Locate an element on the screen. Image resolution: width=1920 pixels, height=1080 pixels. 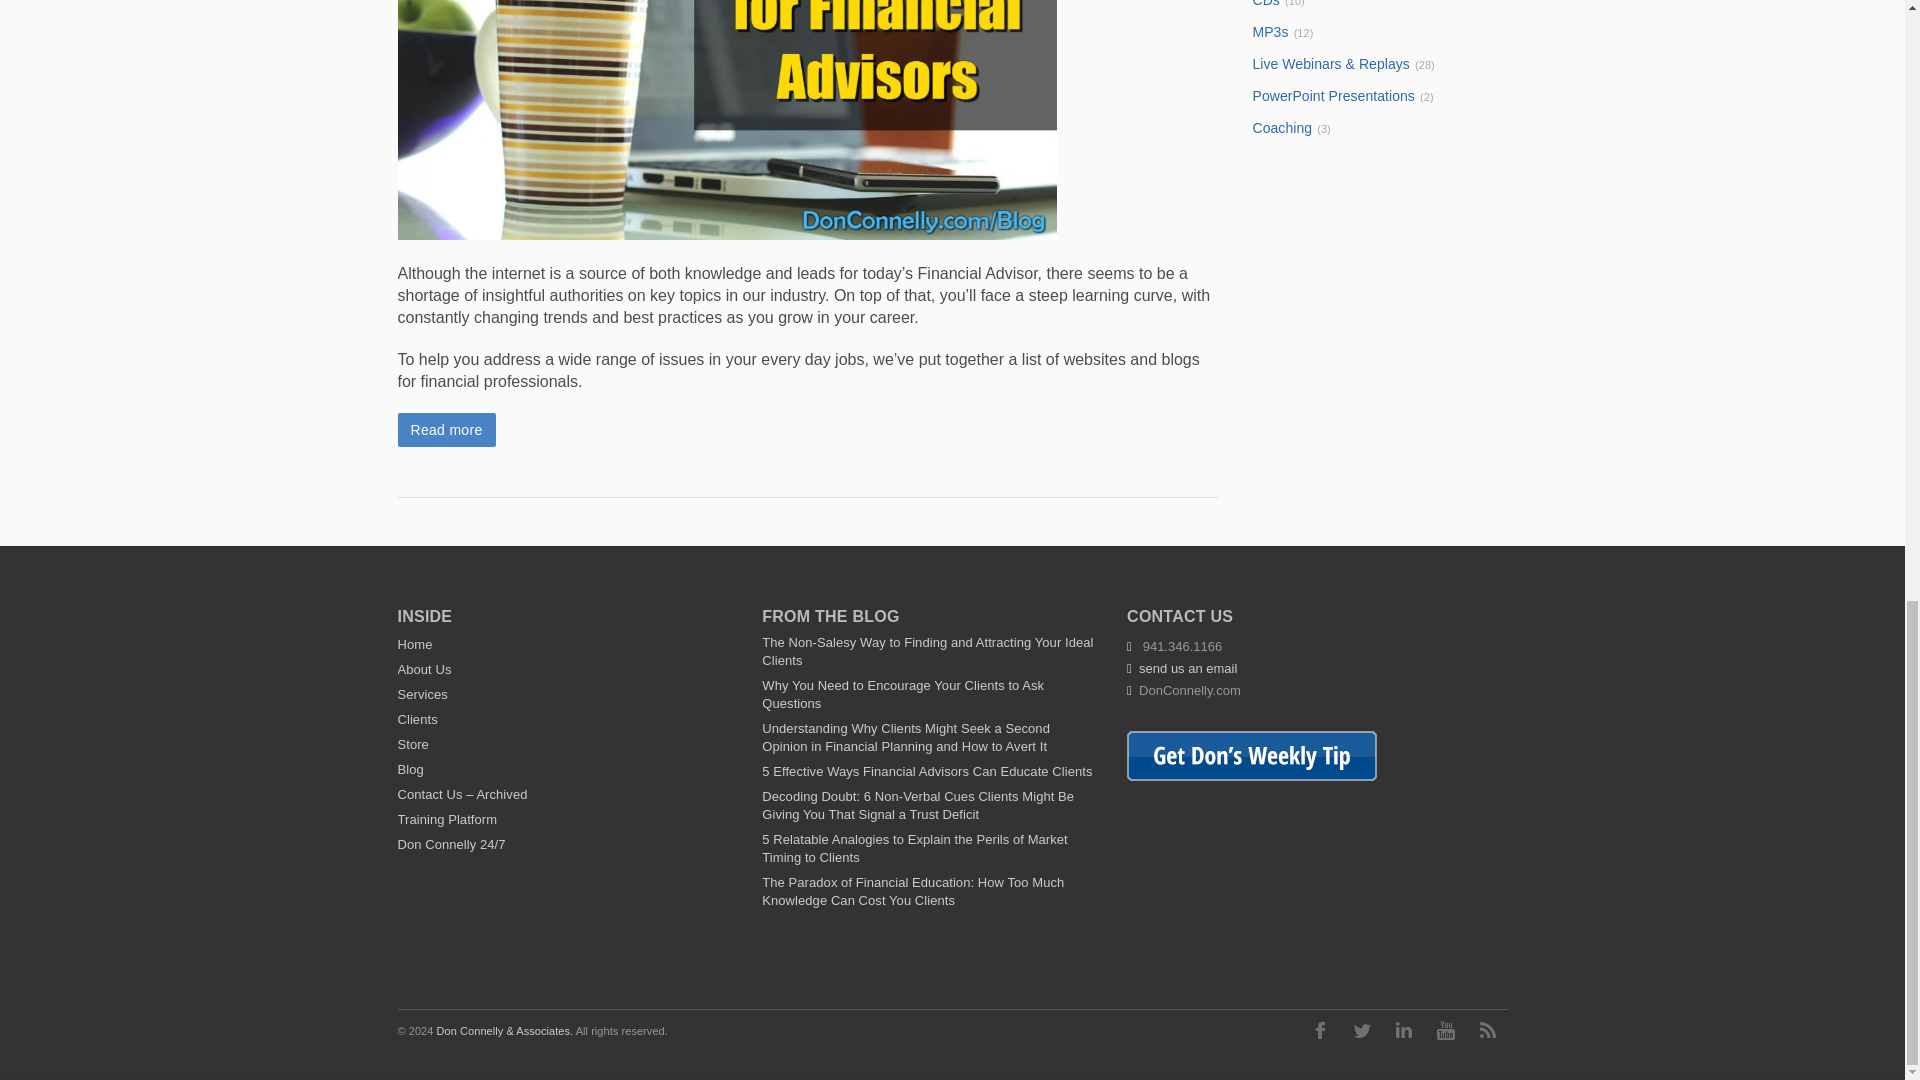
About Us is located at coordinates (424, 670).